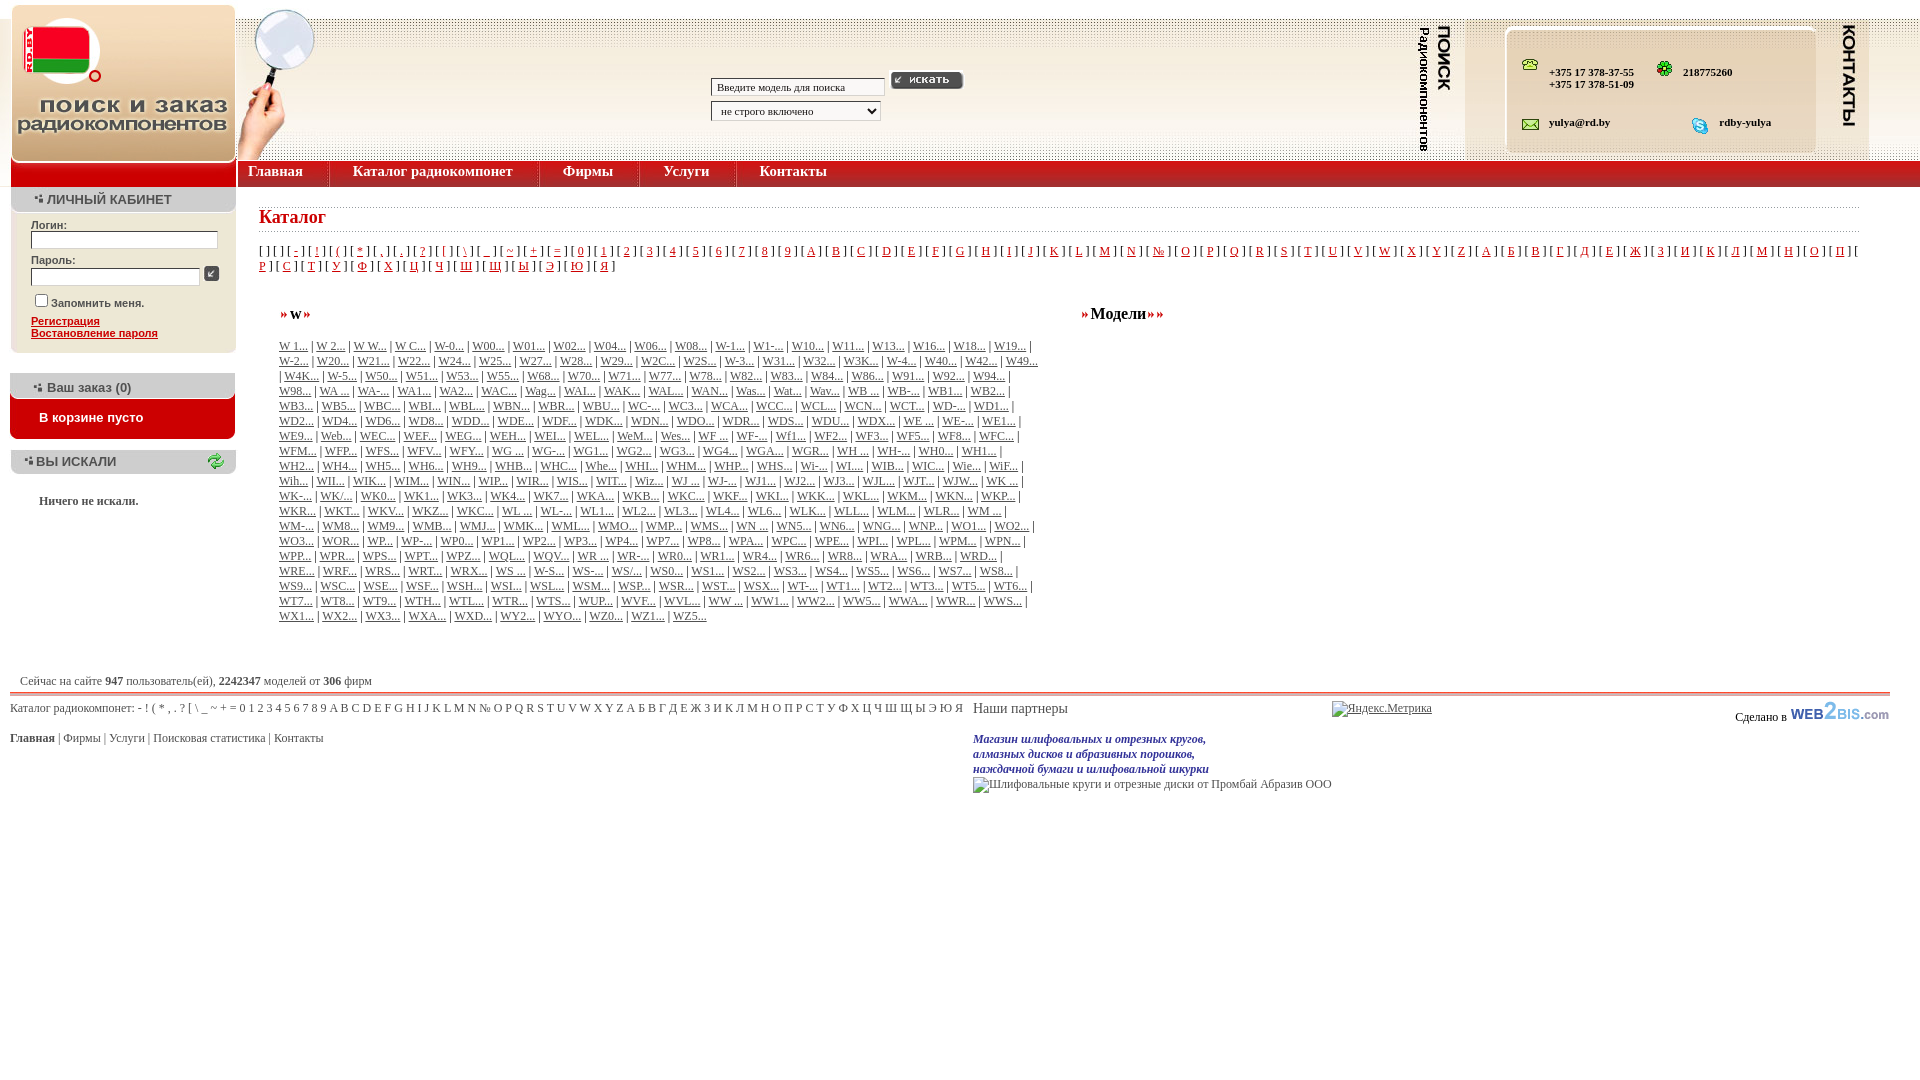 The height and width of the screenshot is (1080, 1920). Describe the element at coordinates (422, 376) in the screenshot. I see `W51...` at that location.